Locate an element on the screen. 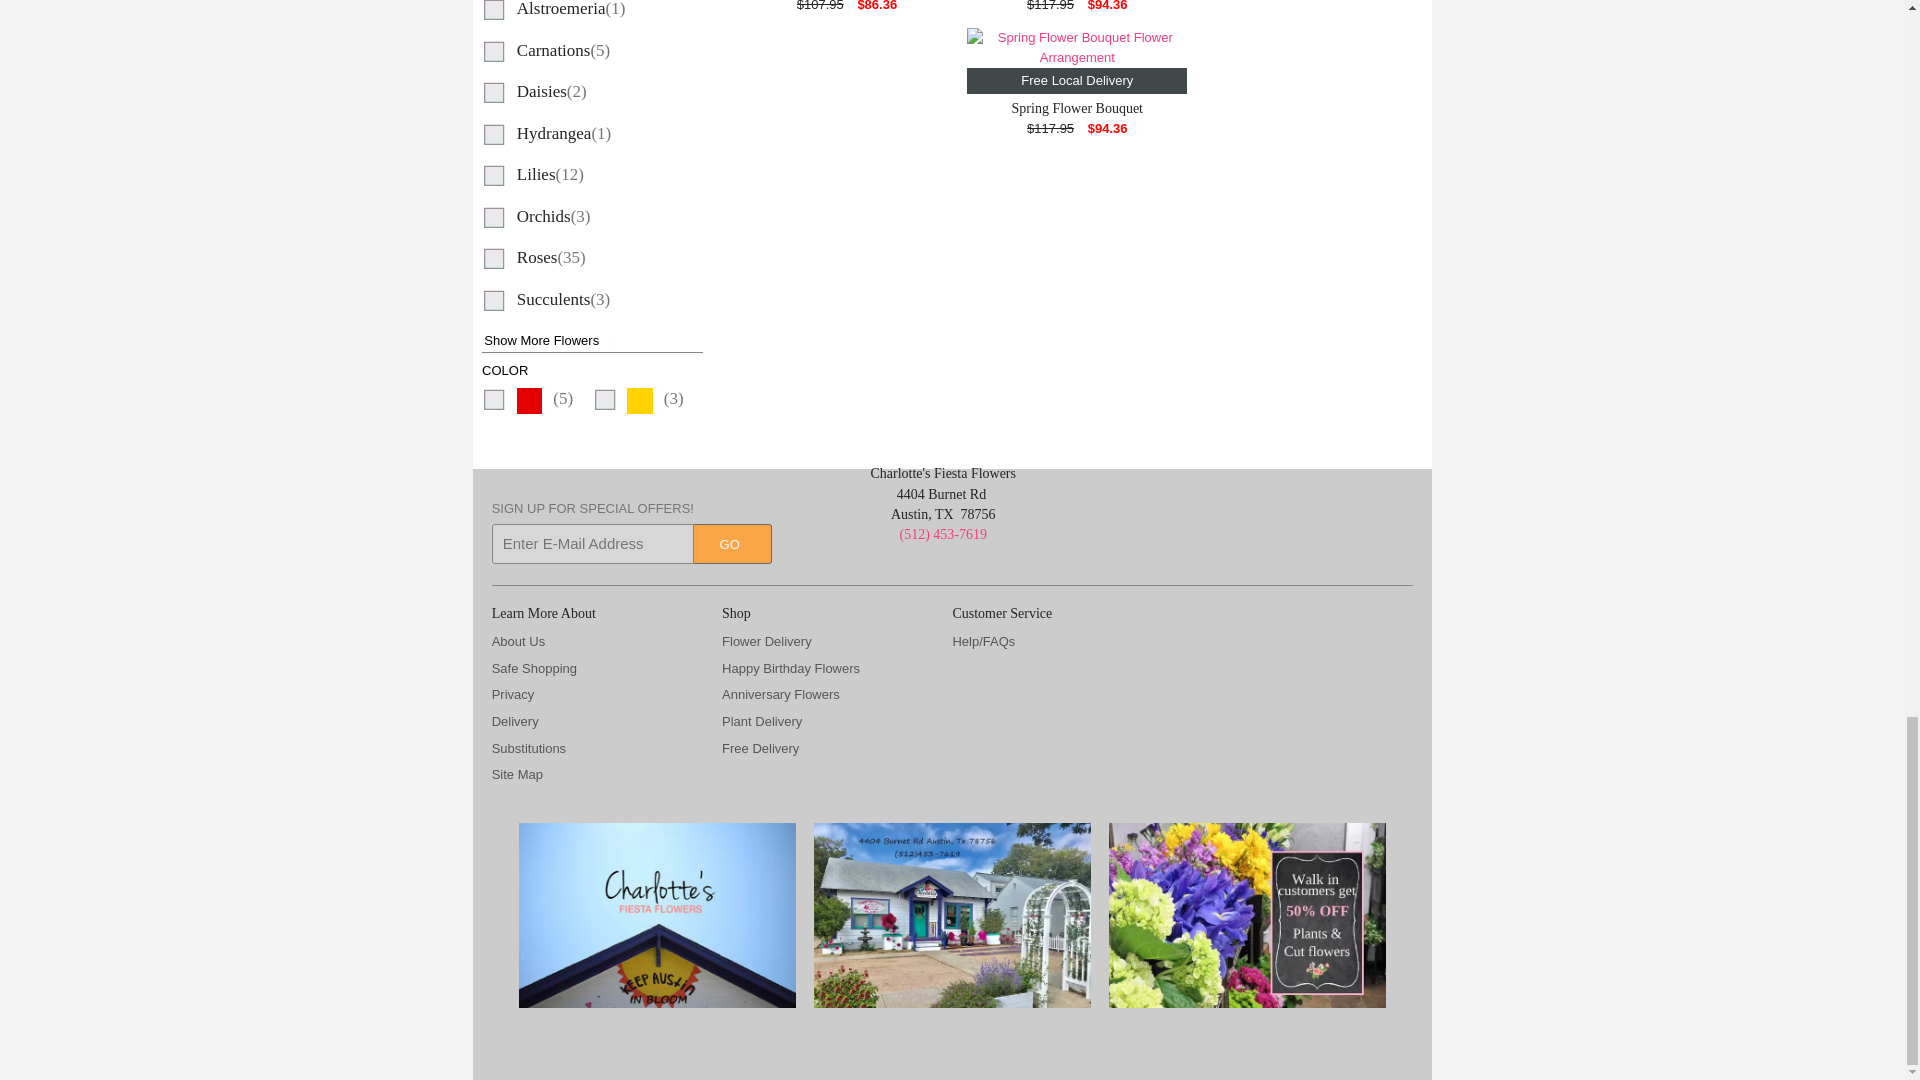  go is located at coordinates (732, 543).